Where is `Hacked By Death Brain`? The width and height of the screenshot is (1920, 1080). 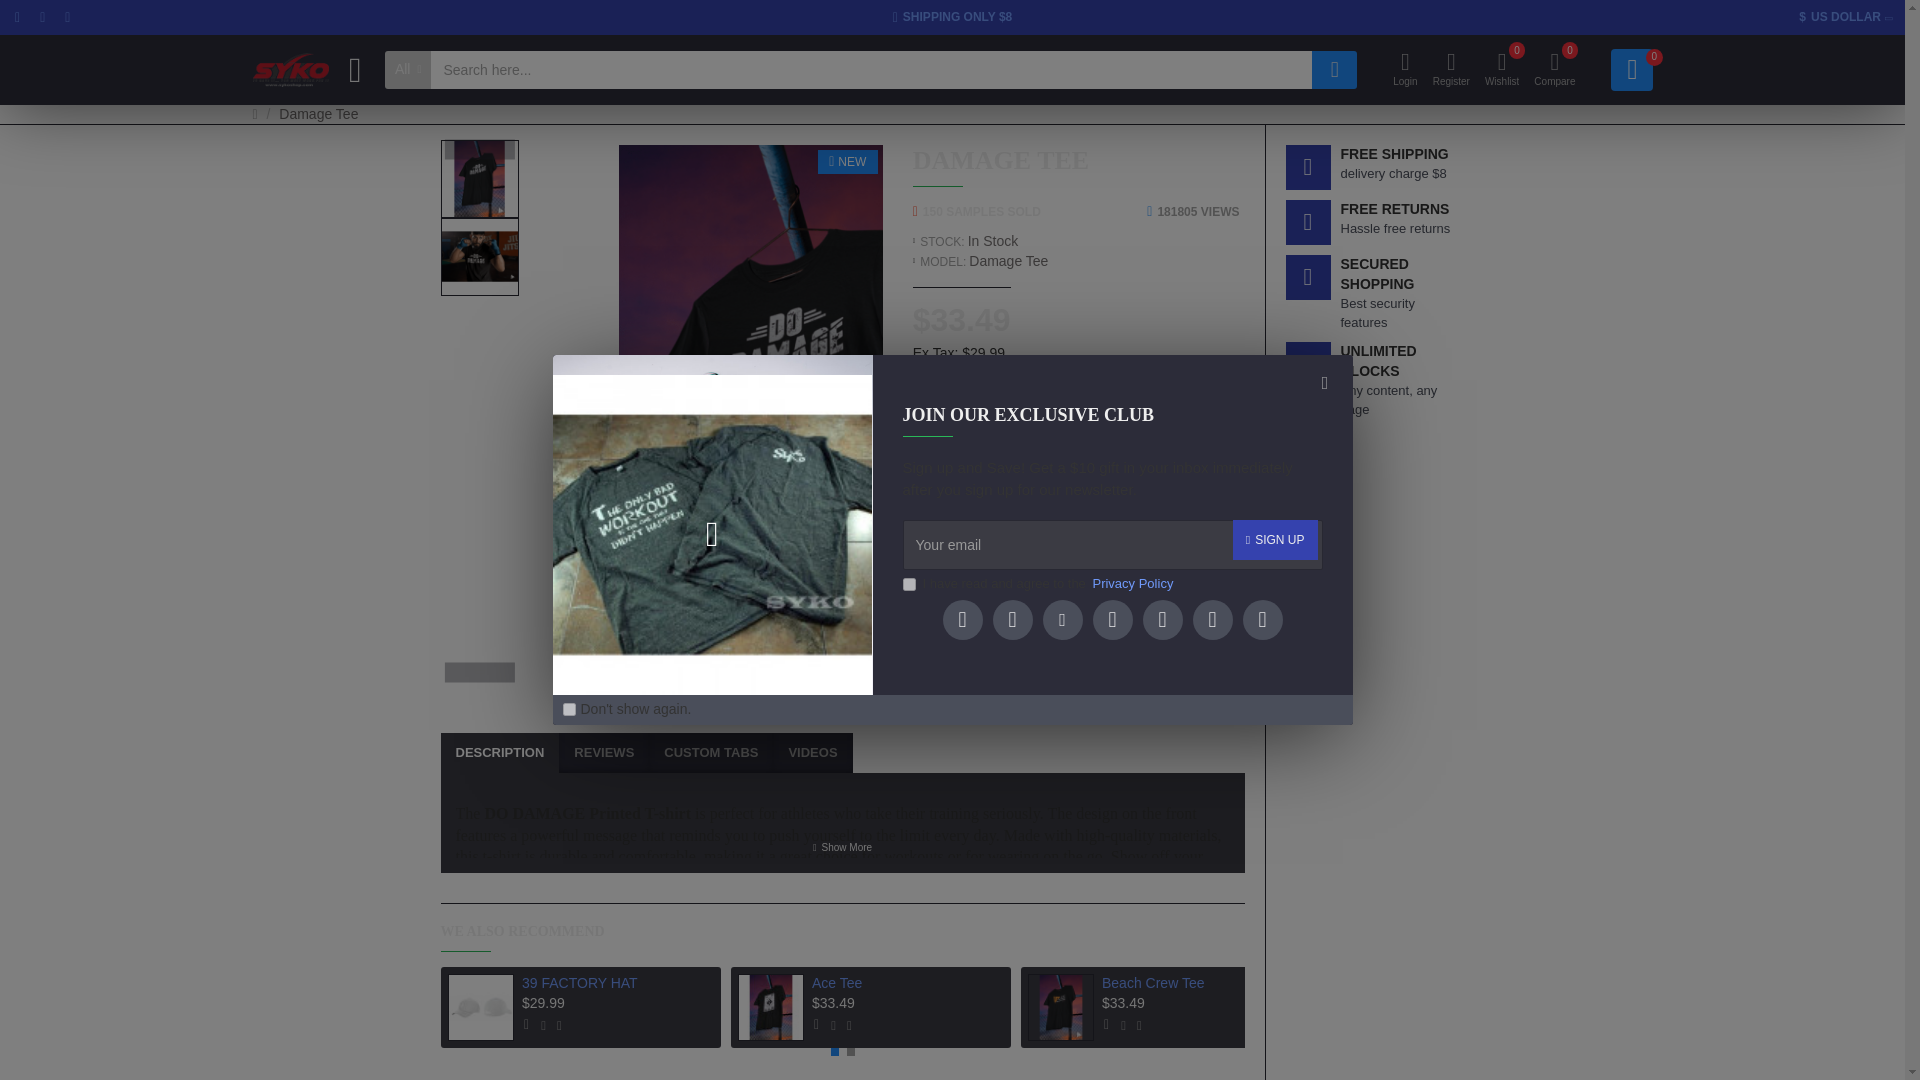 Hacked By Death Brain is located at coordinates (290, 70).